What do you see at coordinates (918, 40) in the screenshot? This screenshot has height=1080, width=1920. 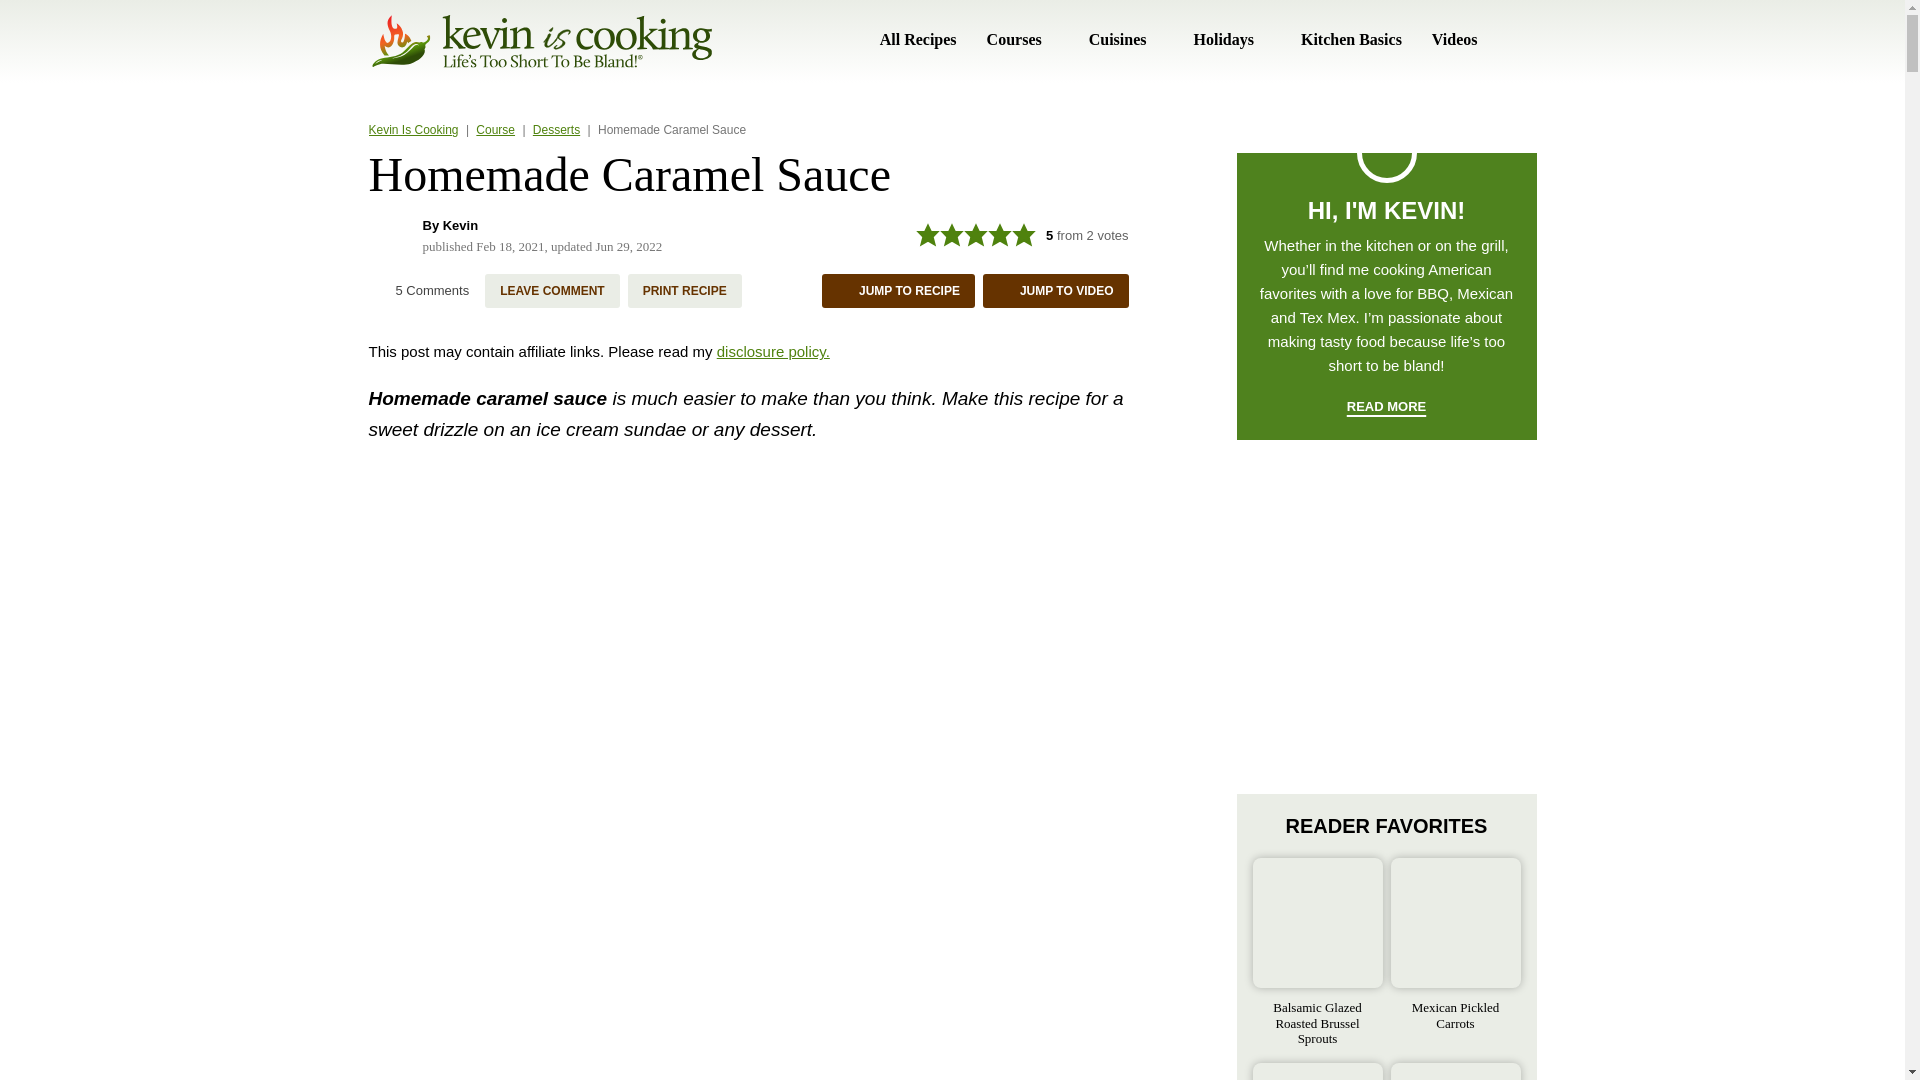 I see `All Recipes` at bounding box center [918, 40].